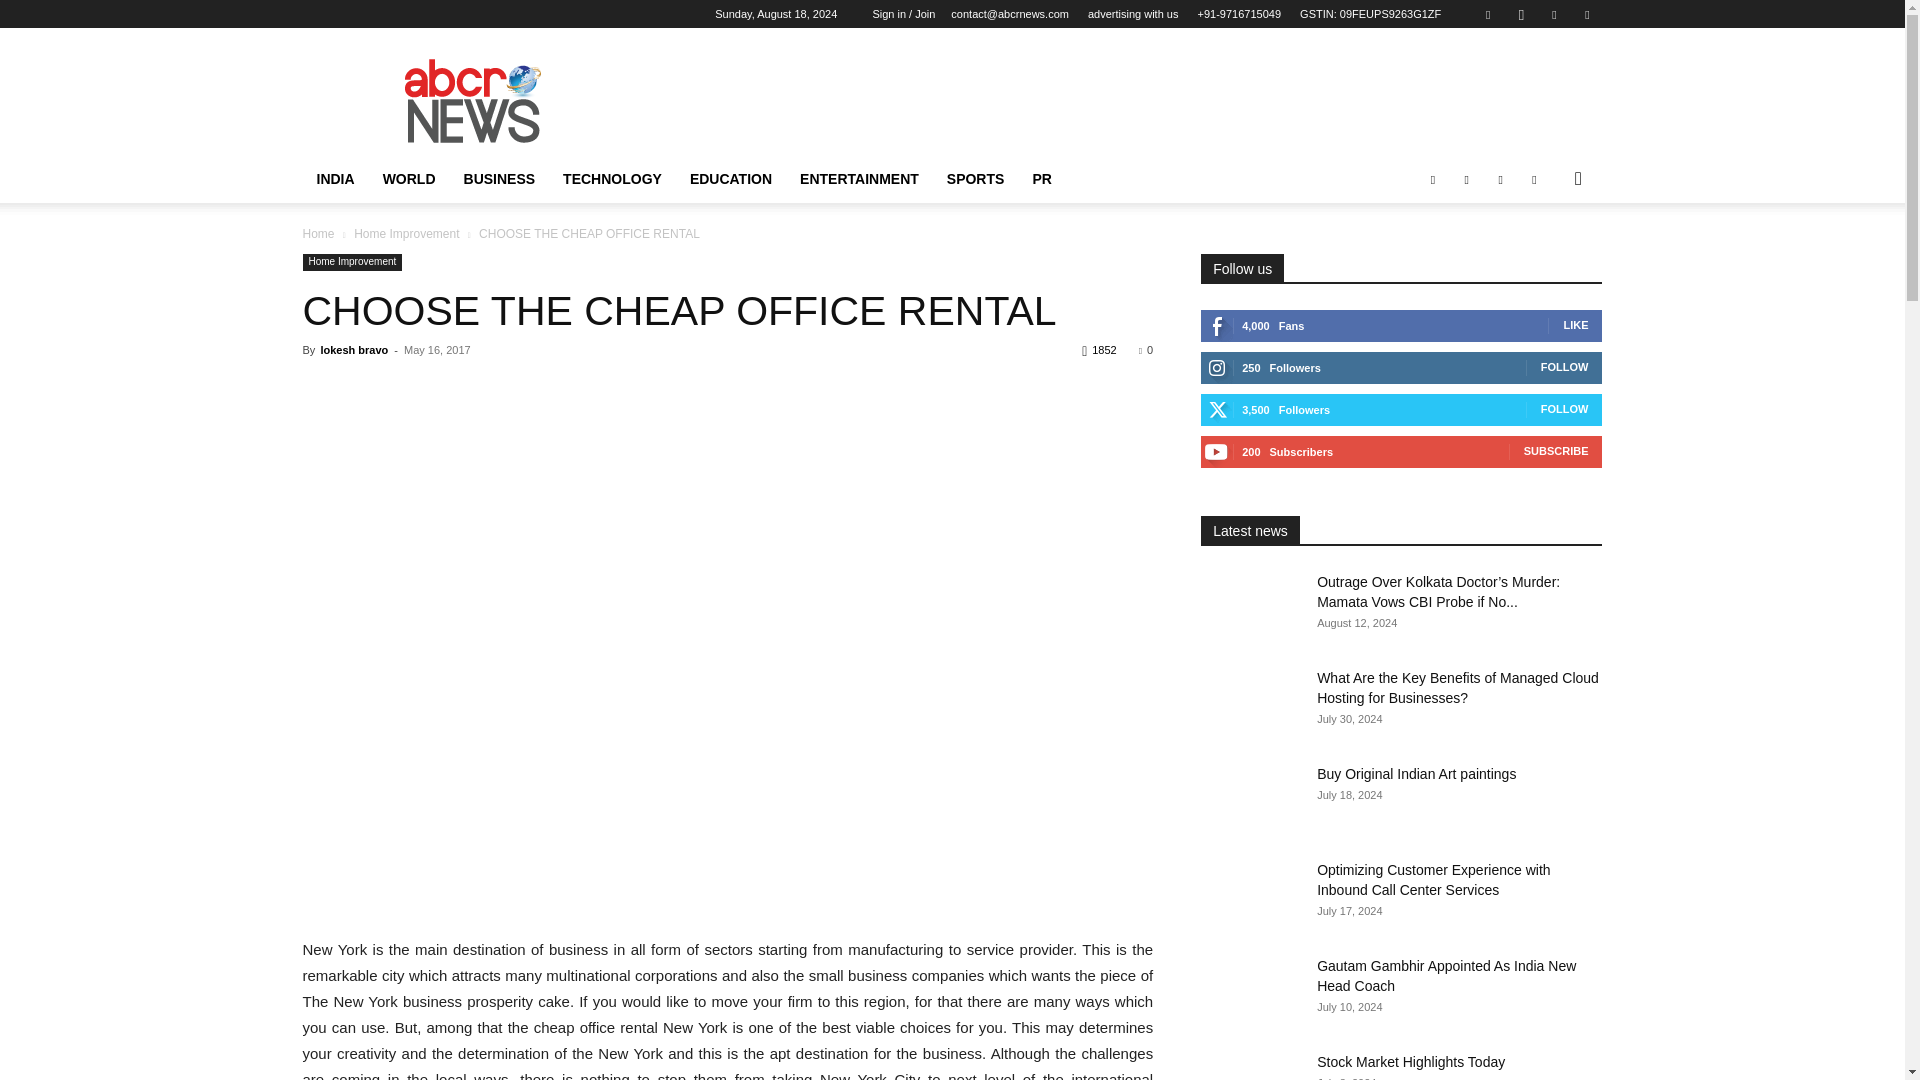 This screenshot has width=1920, height=1080. I want to click on GSTIN: 09FEUPS9263G1ZF, so click(1370, 14).